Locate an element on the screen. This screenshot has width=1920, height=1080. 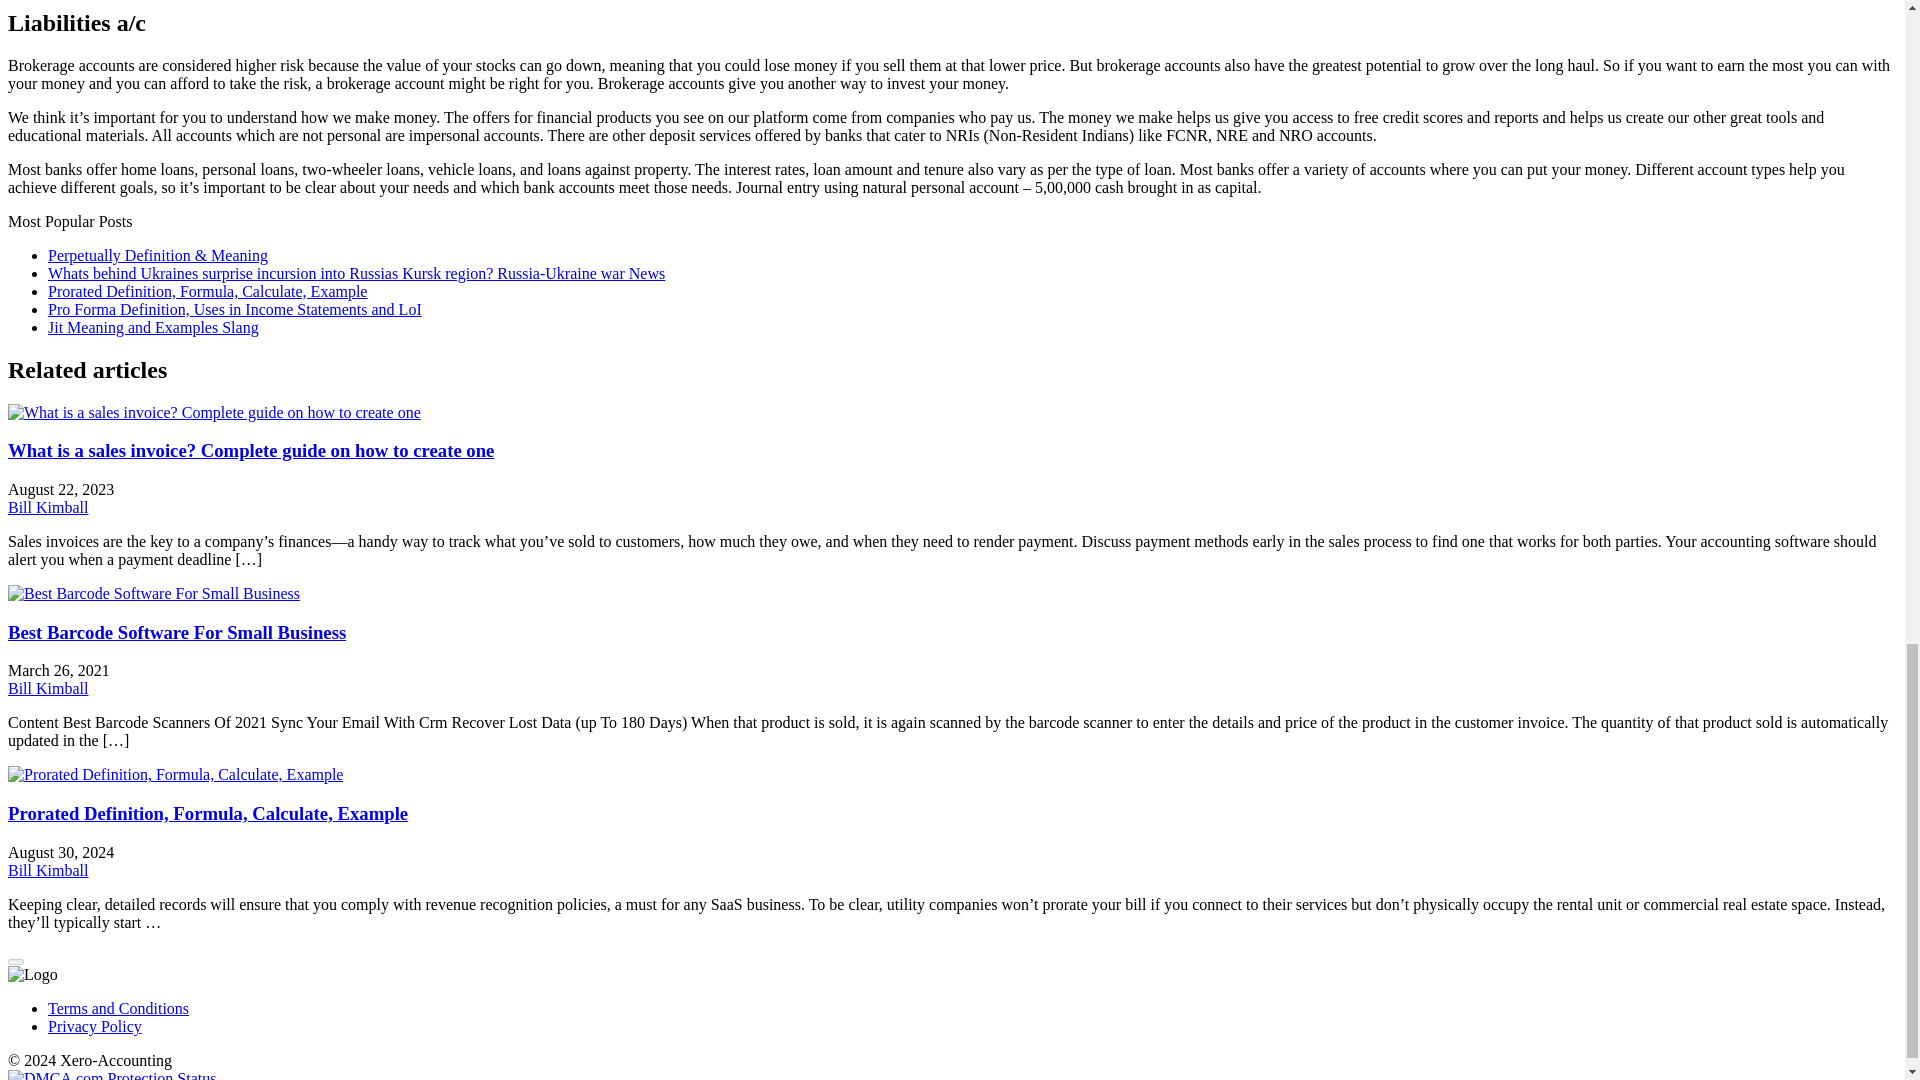
Terms and Conditions is located at coordinates (118, 1008).